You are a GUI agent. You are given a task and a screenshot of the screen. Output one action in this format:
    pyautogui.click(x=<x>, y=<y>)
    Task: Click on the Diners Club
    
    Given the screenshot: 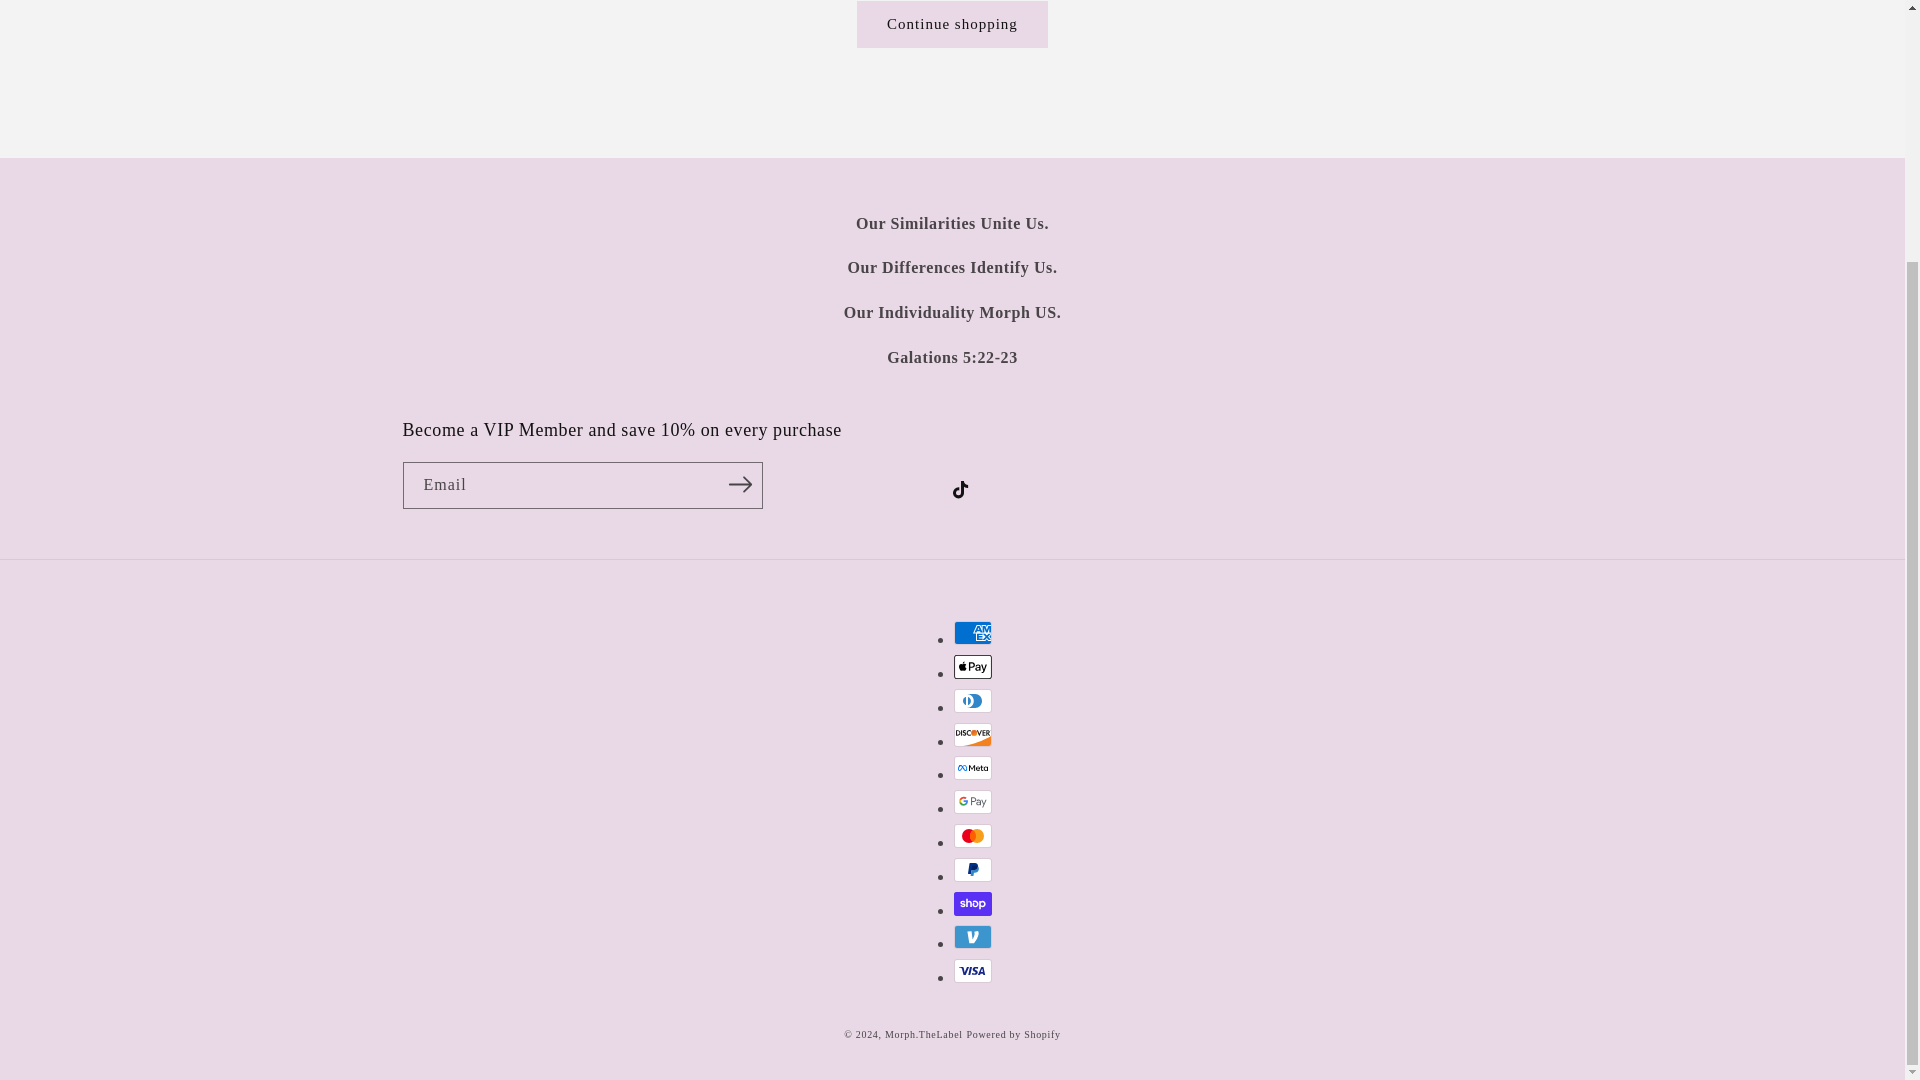 What is the action you would take?
    pyautogui.click(x=973, y=700)
    